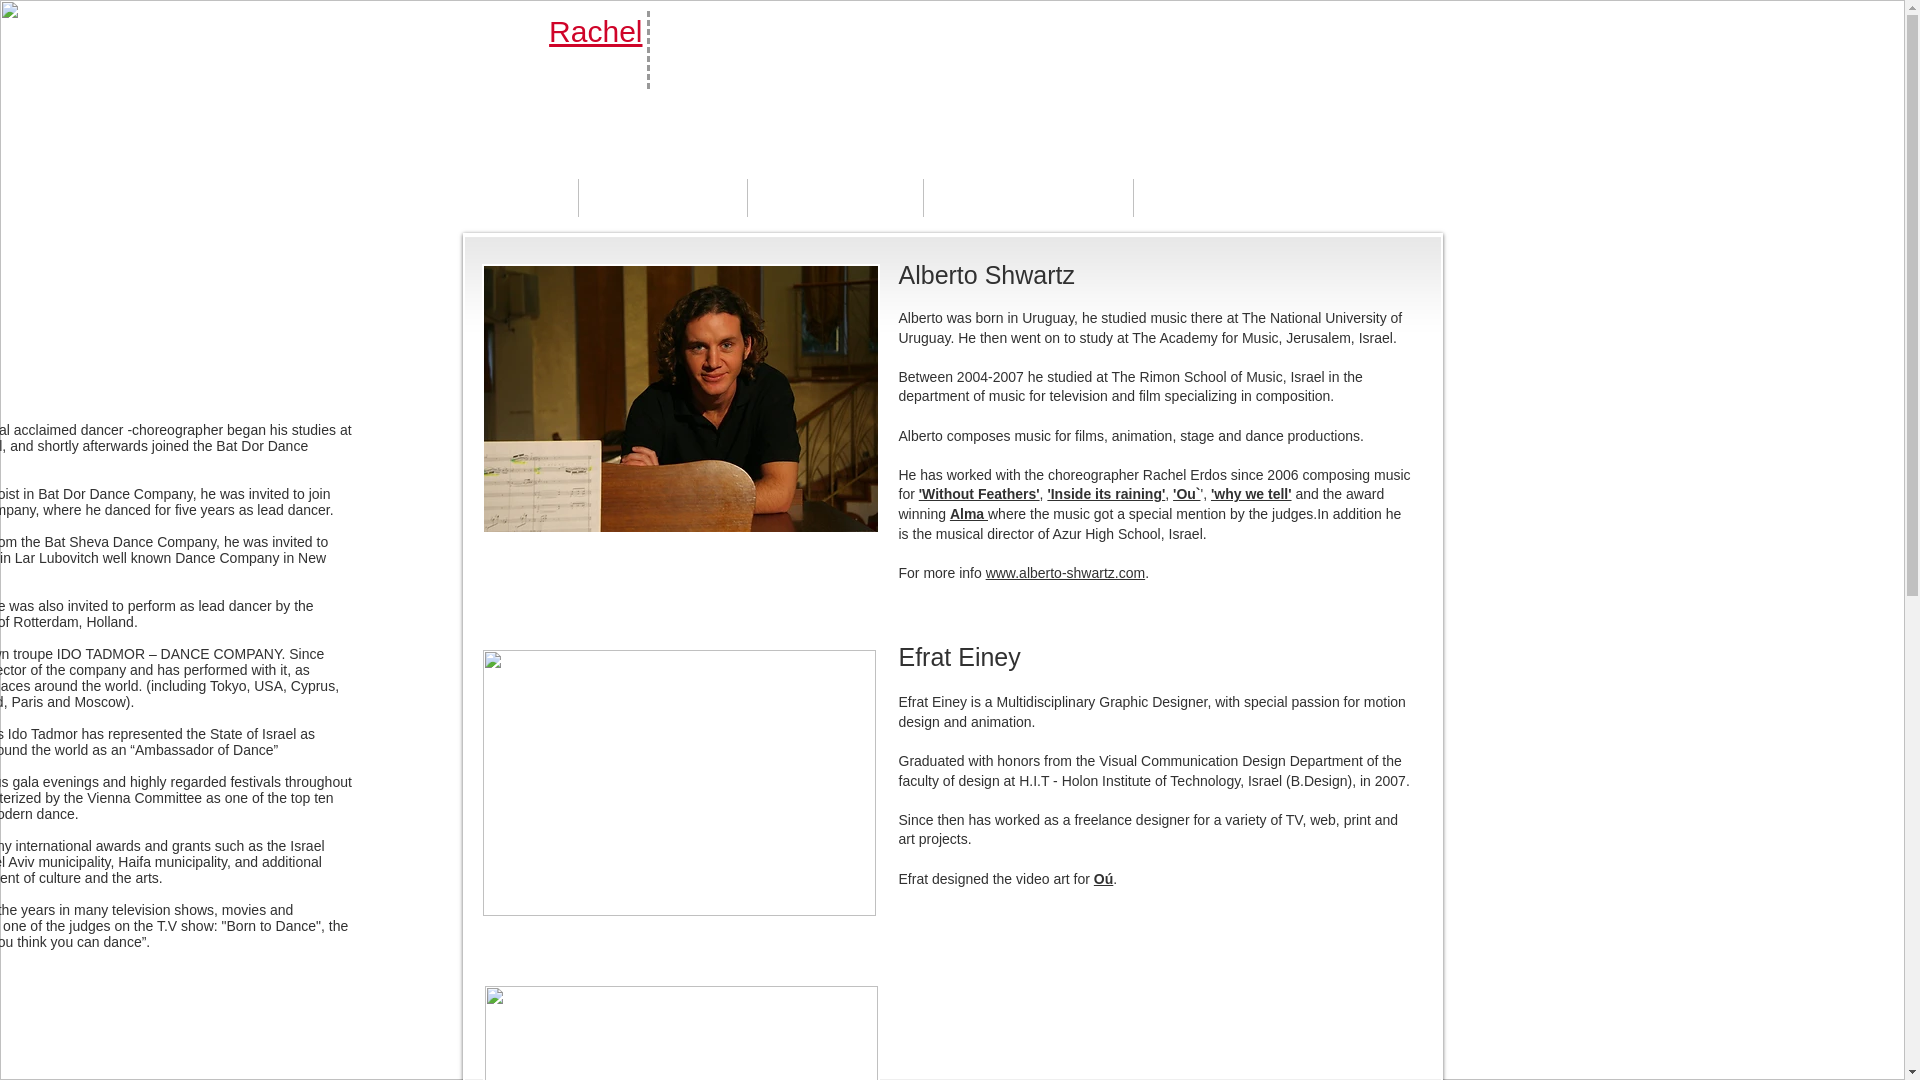 The width and height of the screenshot is (1920, 1080). Describe the element at coordinates (1066, 572) in the screenshot. I see `www.alberto-shwartz.com` at that location.